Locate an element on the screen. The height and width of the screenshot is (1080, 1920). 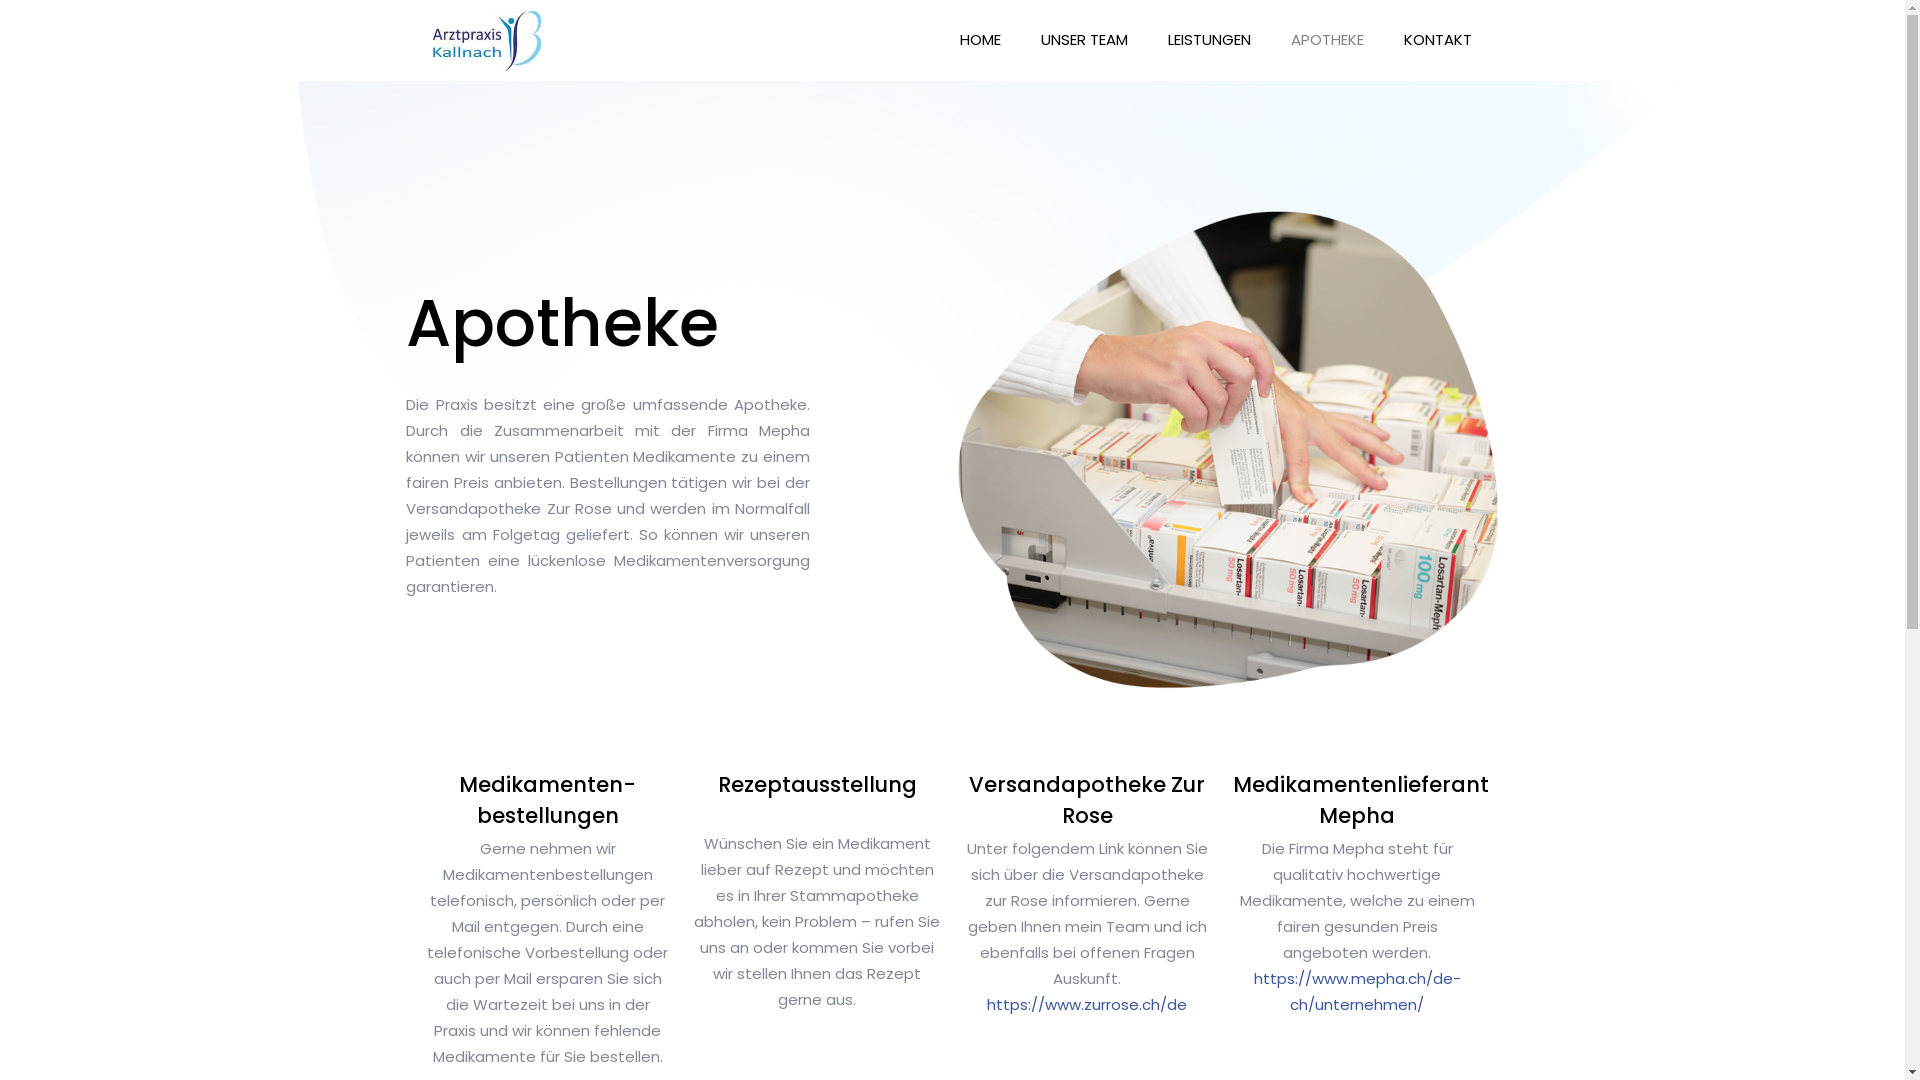
HOME is located at coordinates (980, 40).